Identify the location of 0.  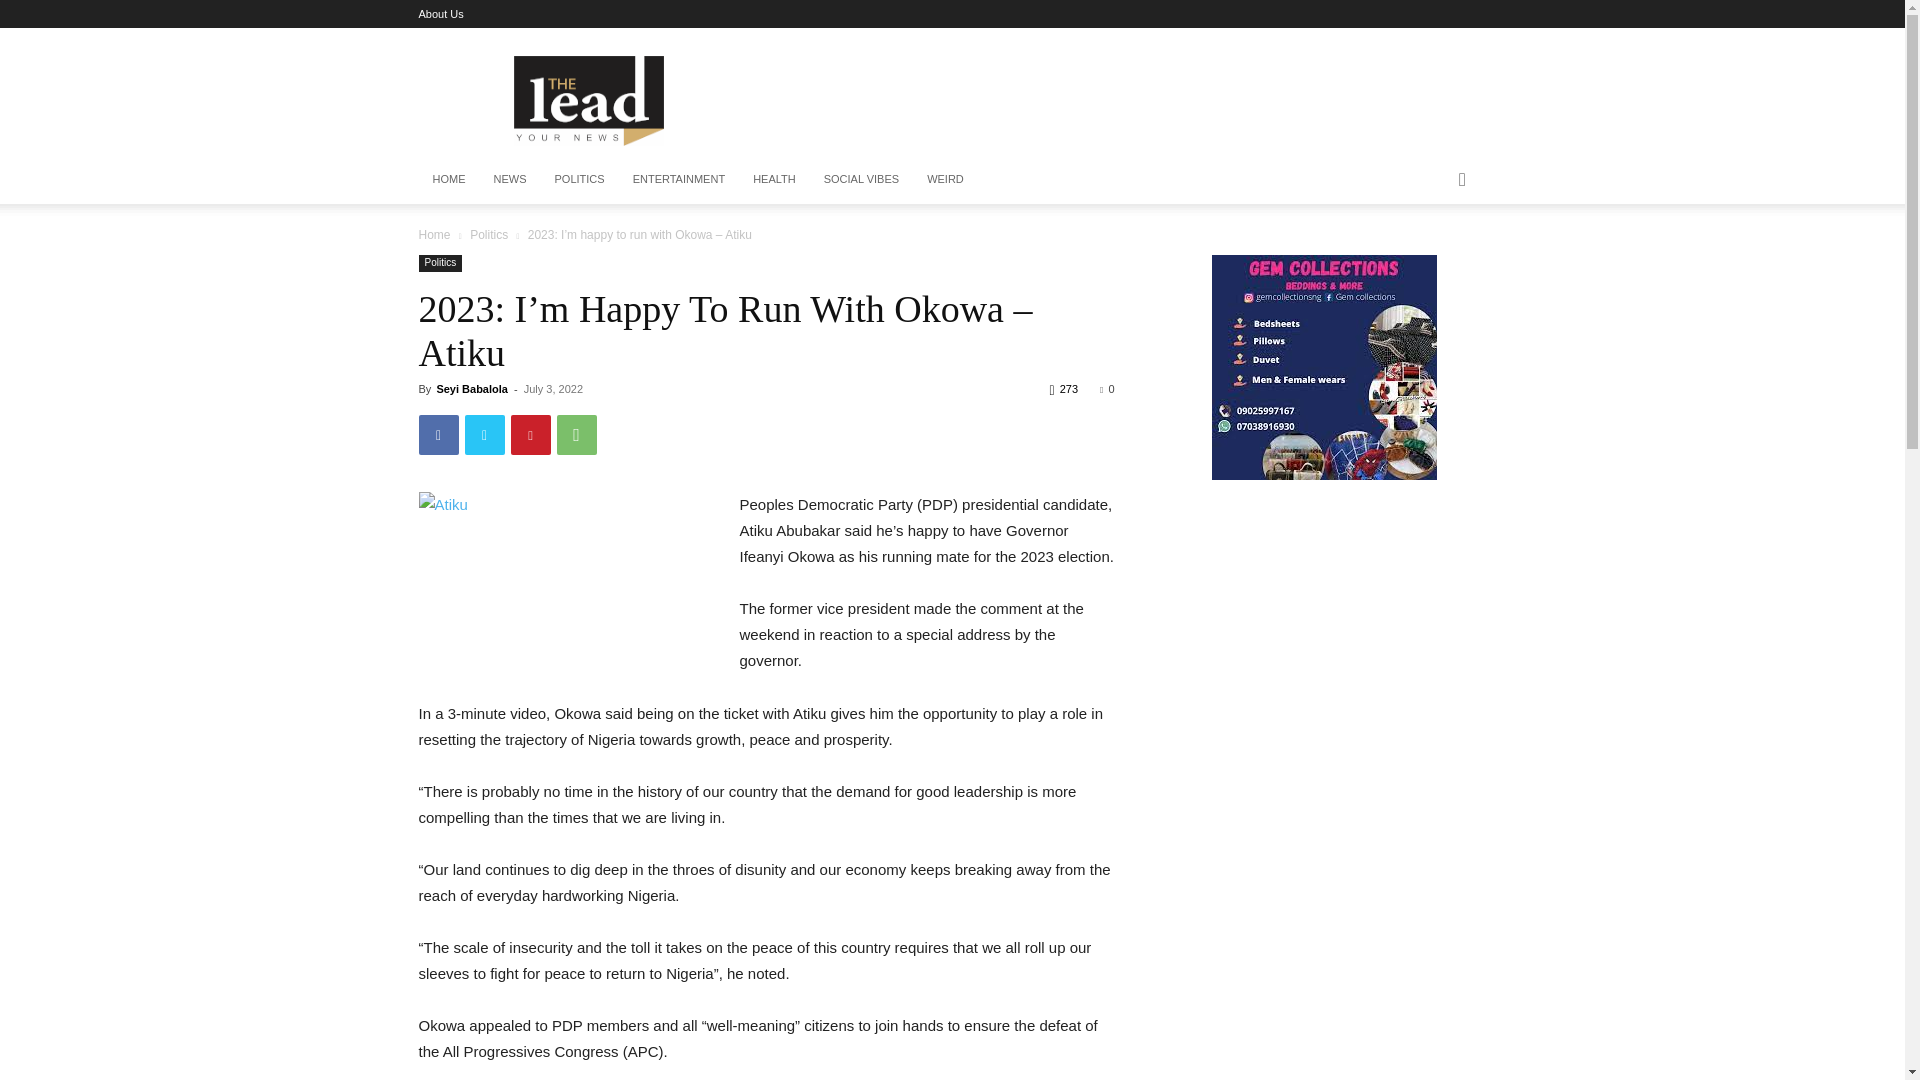
(1106, 389).